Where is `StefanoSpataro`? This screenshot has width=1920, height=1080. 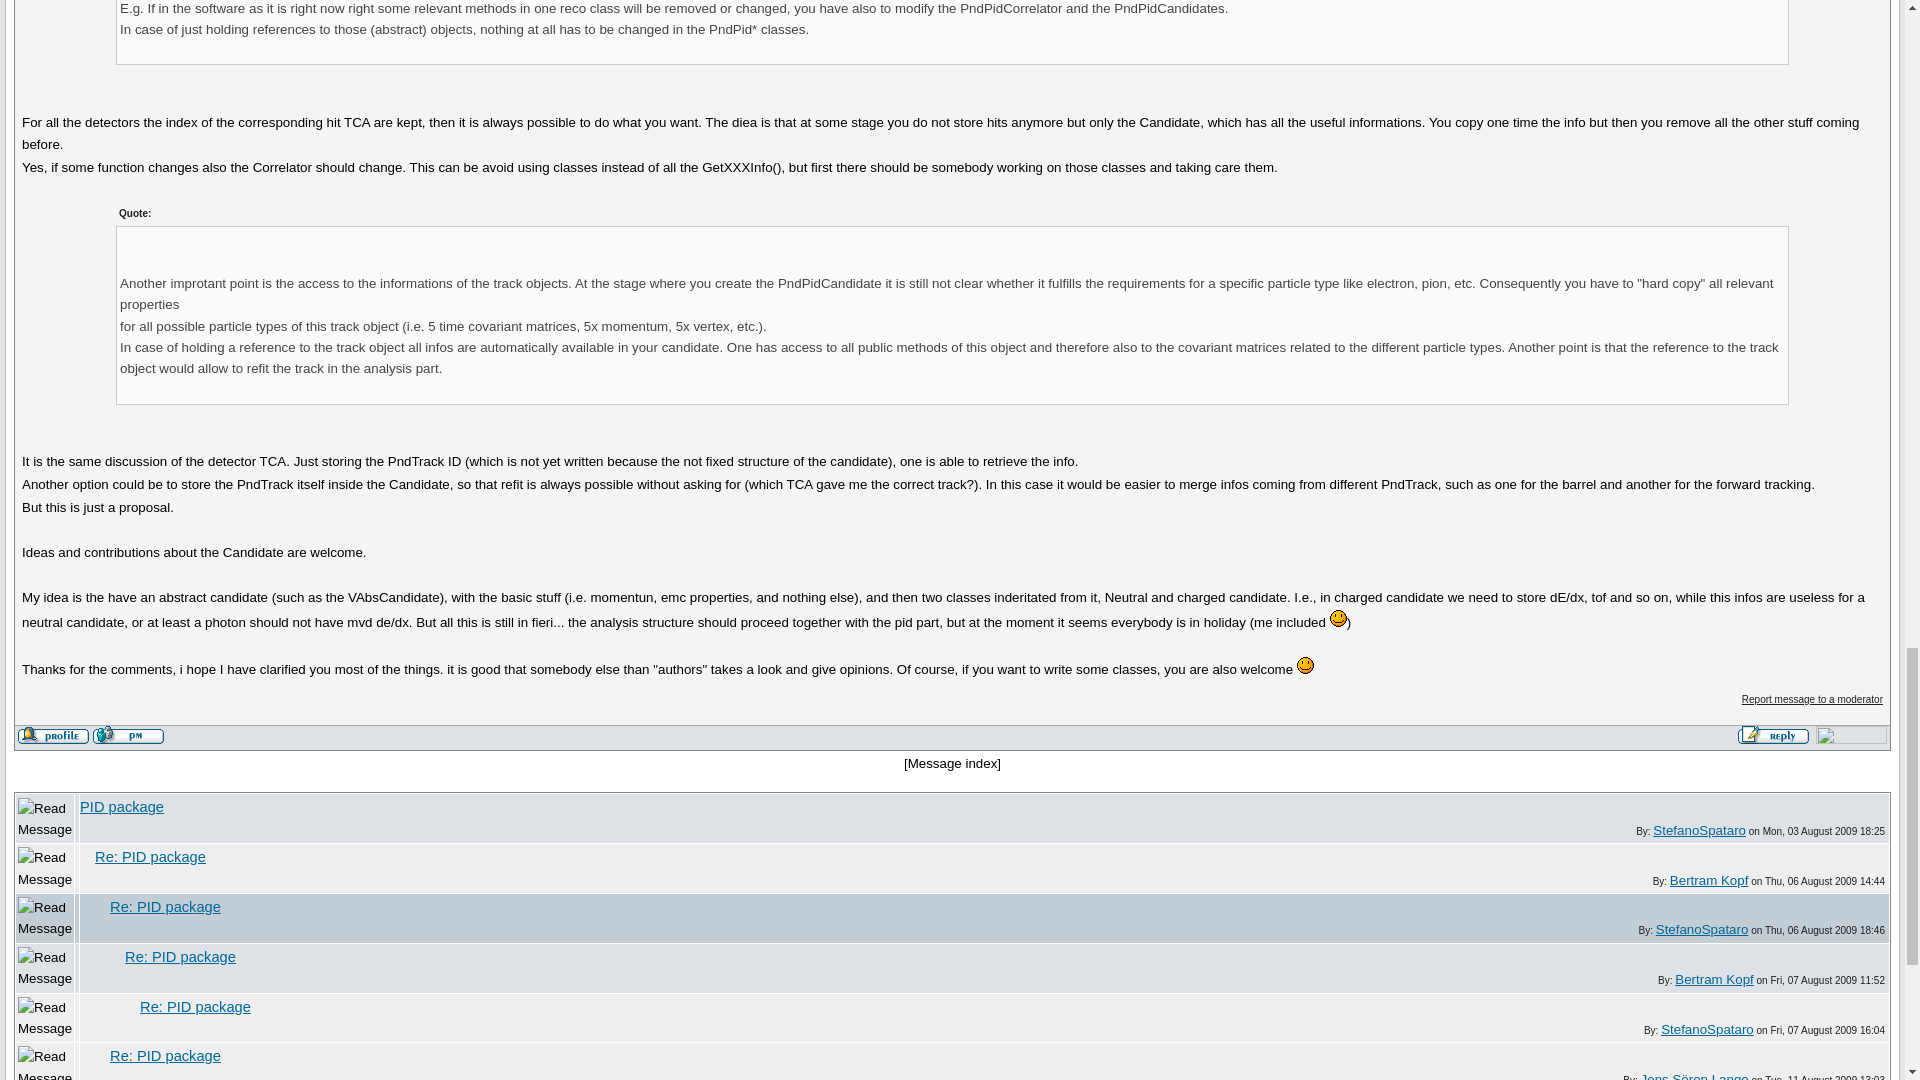 StefanoSpataro is located at coordinates (1699, 830).